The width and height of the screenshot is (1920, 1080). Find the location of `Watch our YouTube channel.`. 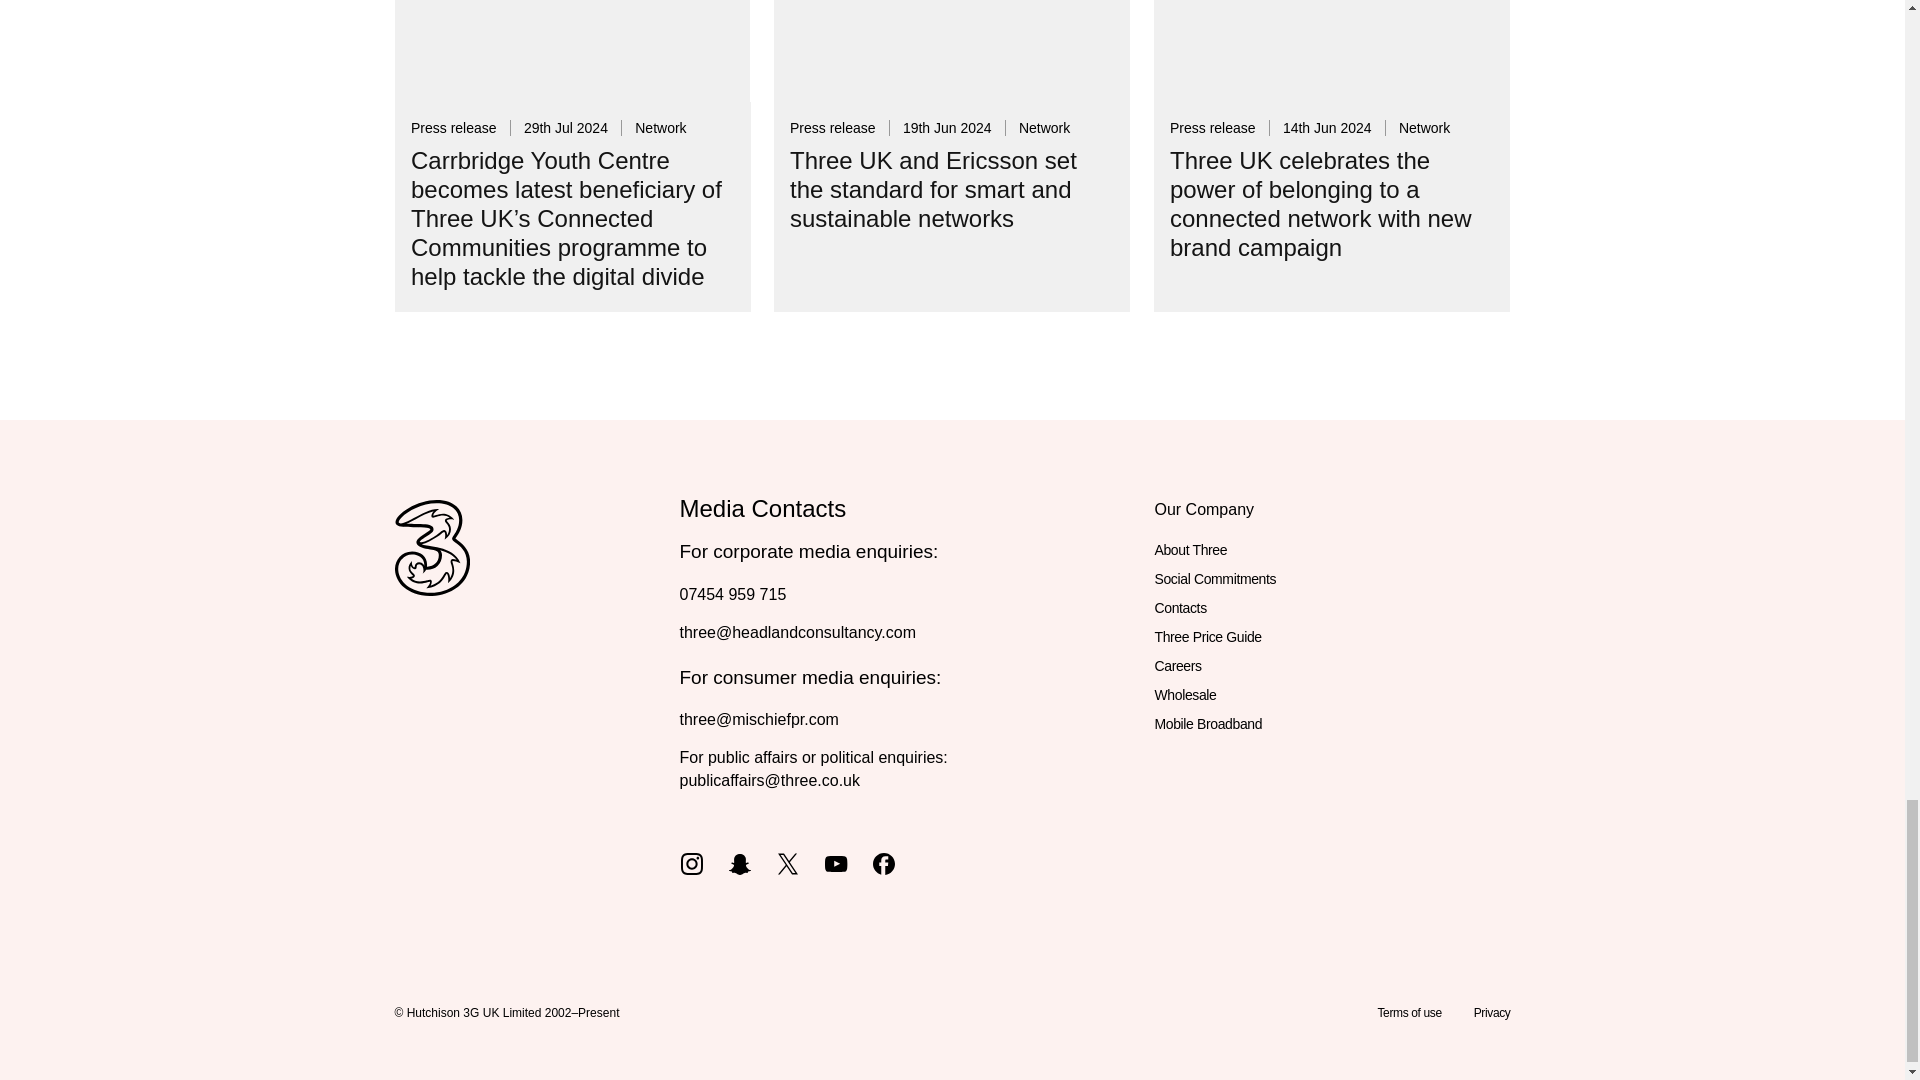

Watch our YouTube channel. is located at coordinates (836, 862).